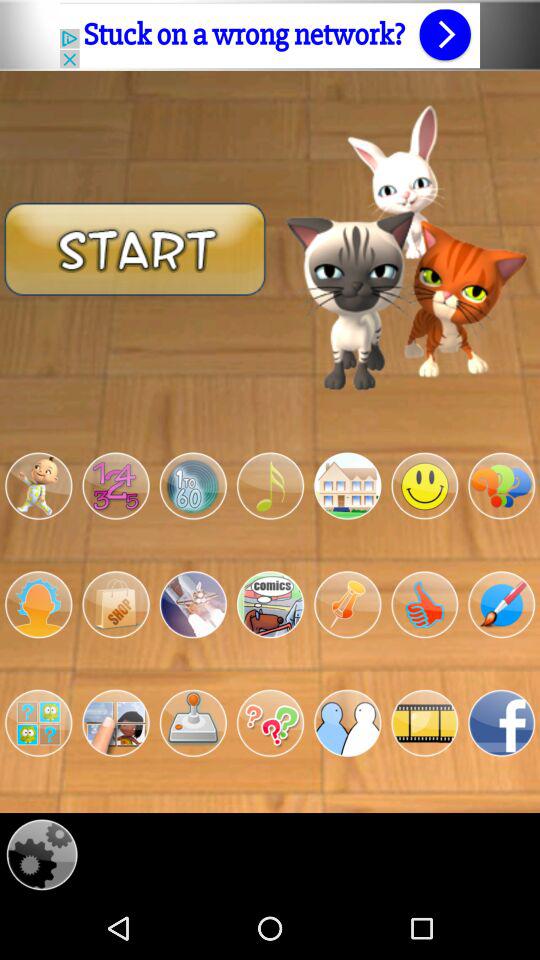 This screenshot has width=540, height=960. I want to click on click on painting icon above facebook icon, so click(501, 605).